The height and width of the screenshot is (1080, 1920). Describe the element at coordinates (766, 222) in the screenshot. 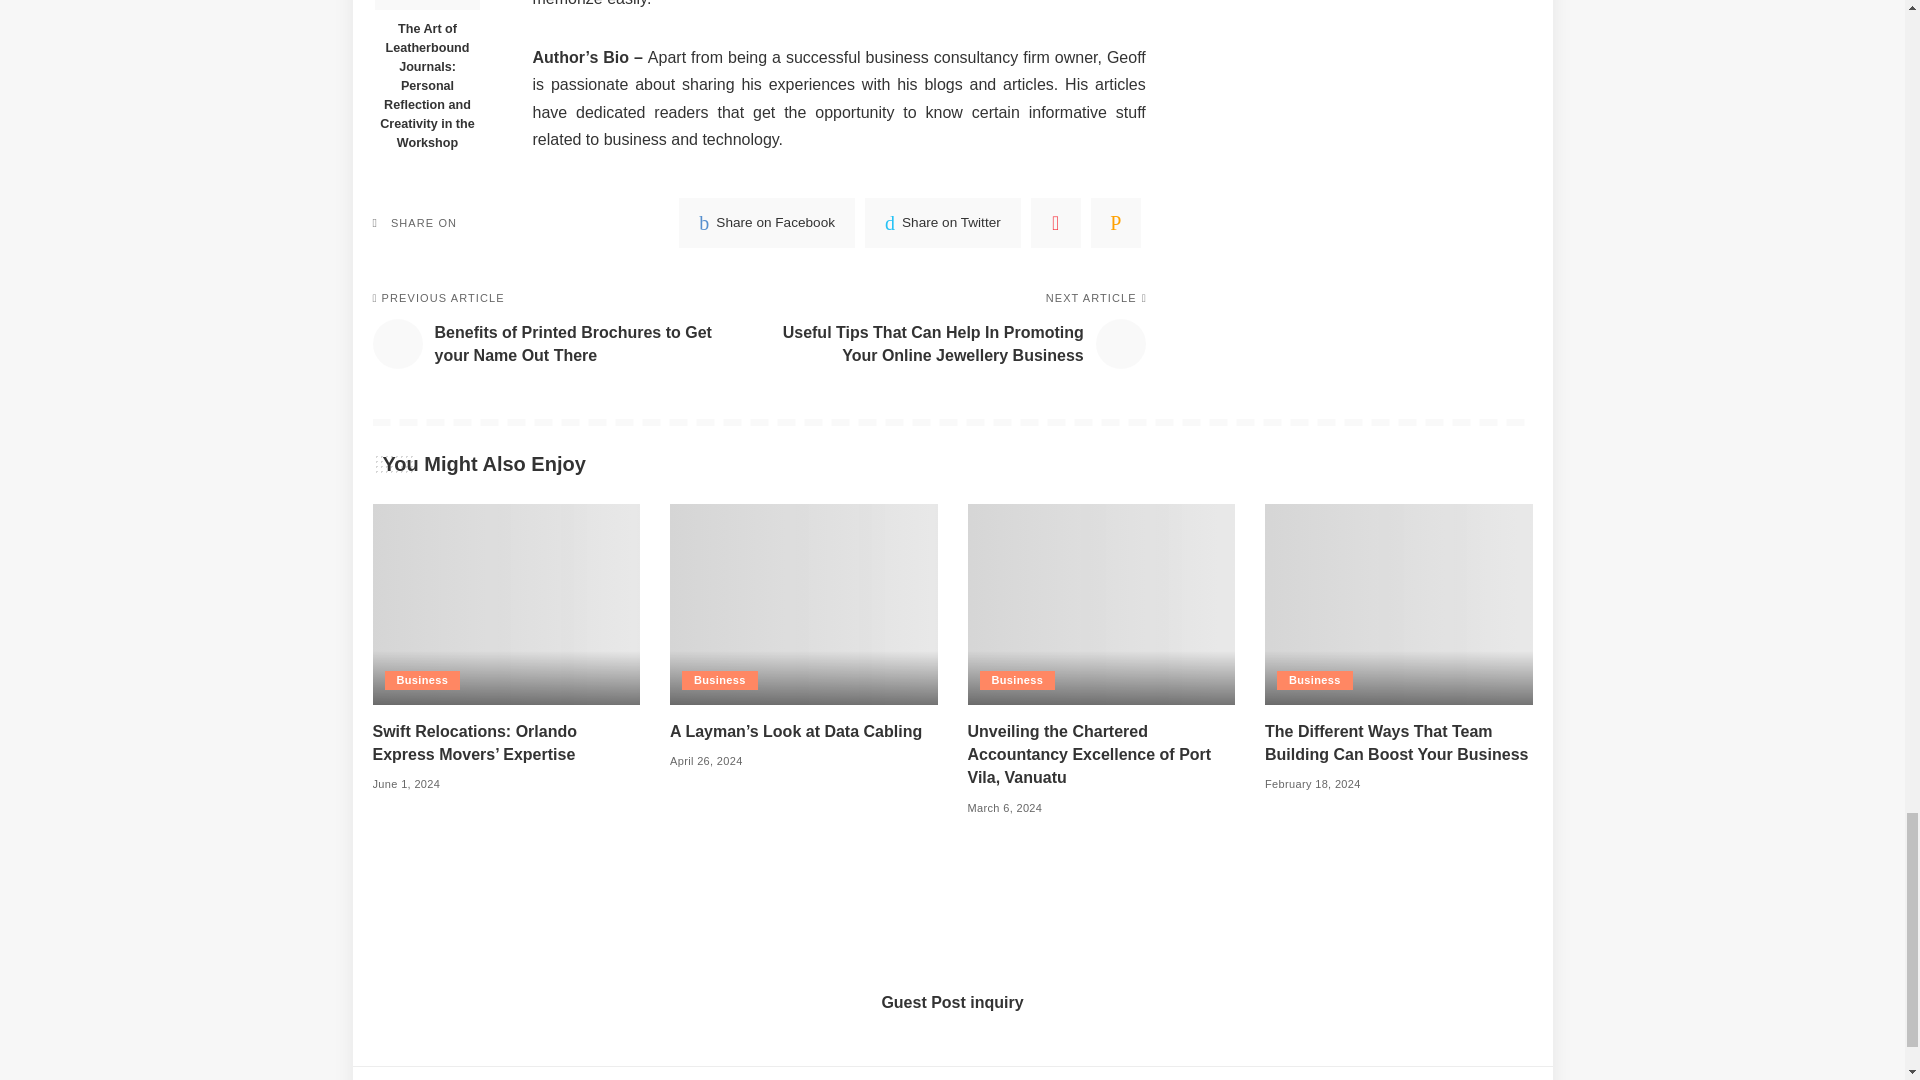

I see `Share on Facebook` at that location.